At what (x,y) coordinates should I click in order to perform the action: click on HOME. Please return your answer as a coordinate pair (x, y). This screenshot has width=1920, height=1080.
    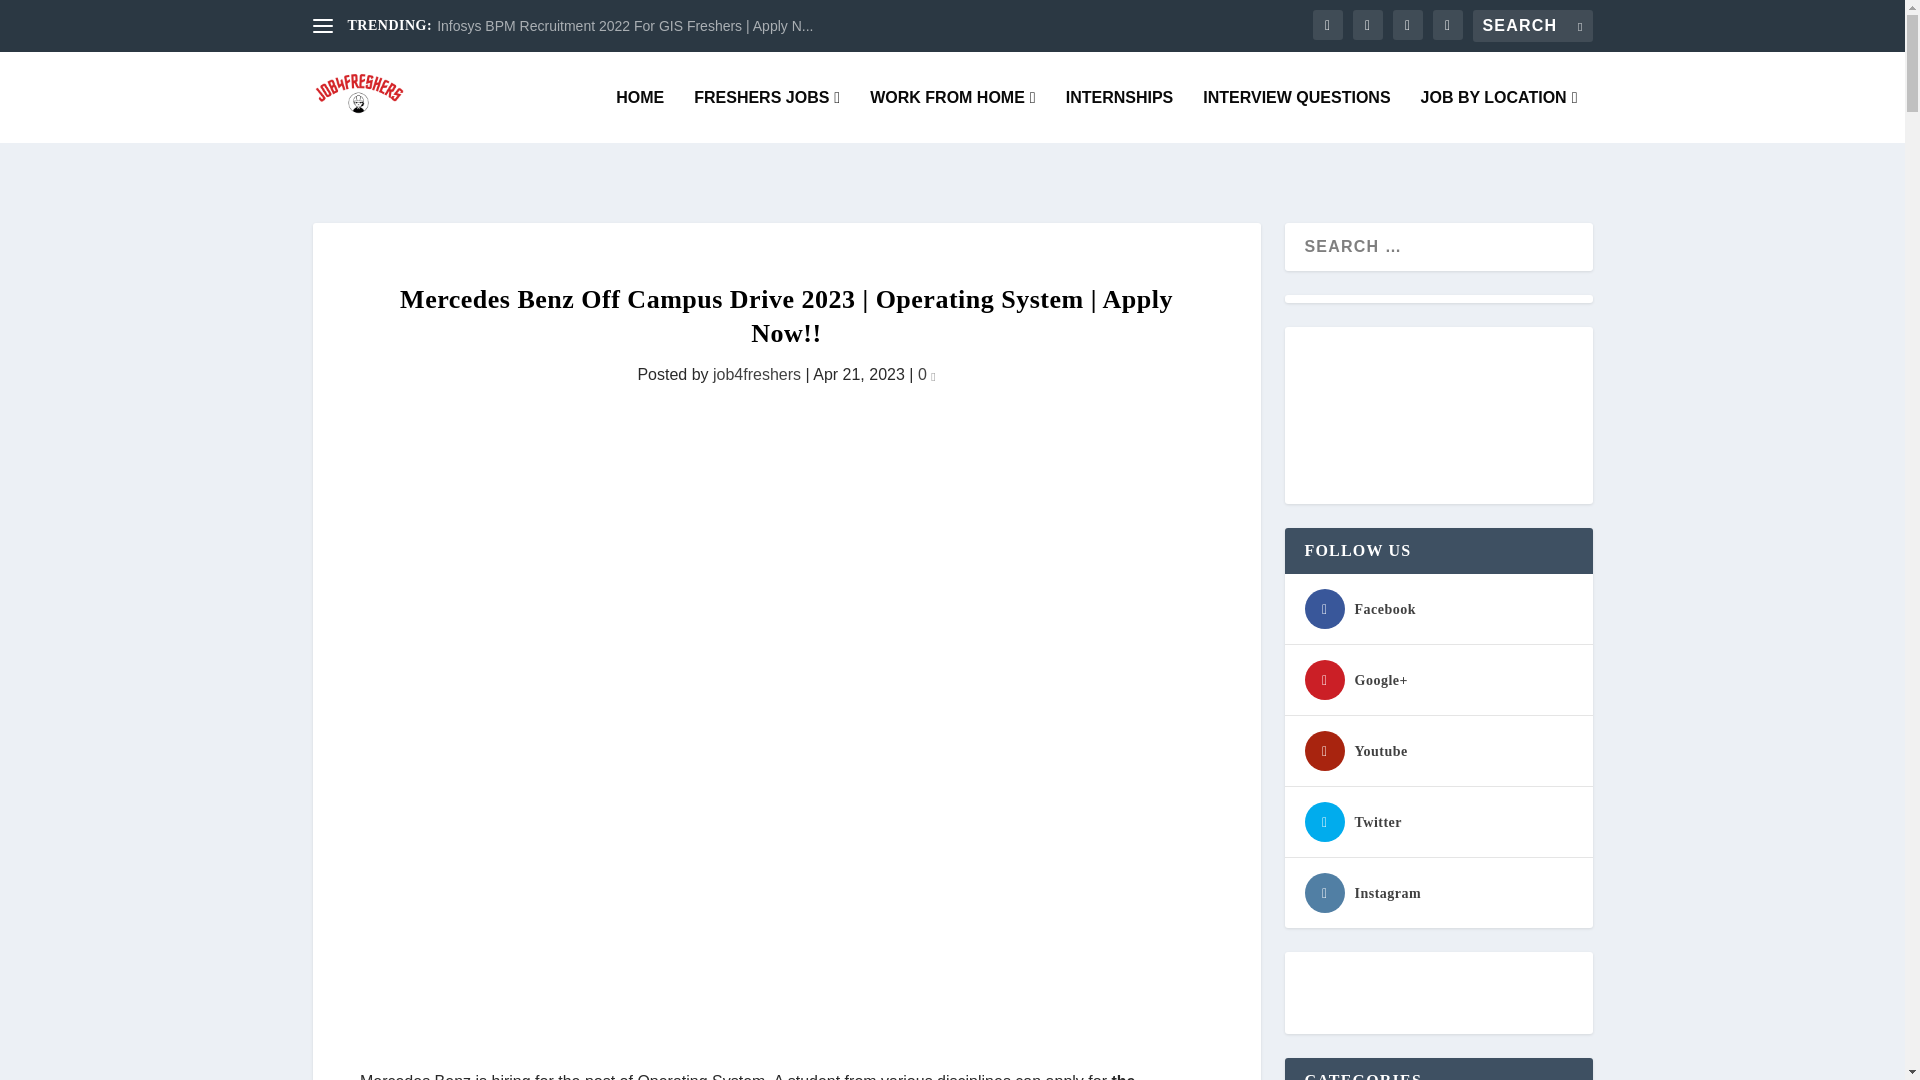
    Looking at the image, I should click on (640, 116).